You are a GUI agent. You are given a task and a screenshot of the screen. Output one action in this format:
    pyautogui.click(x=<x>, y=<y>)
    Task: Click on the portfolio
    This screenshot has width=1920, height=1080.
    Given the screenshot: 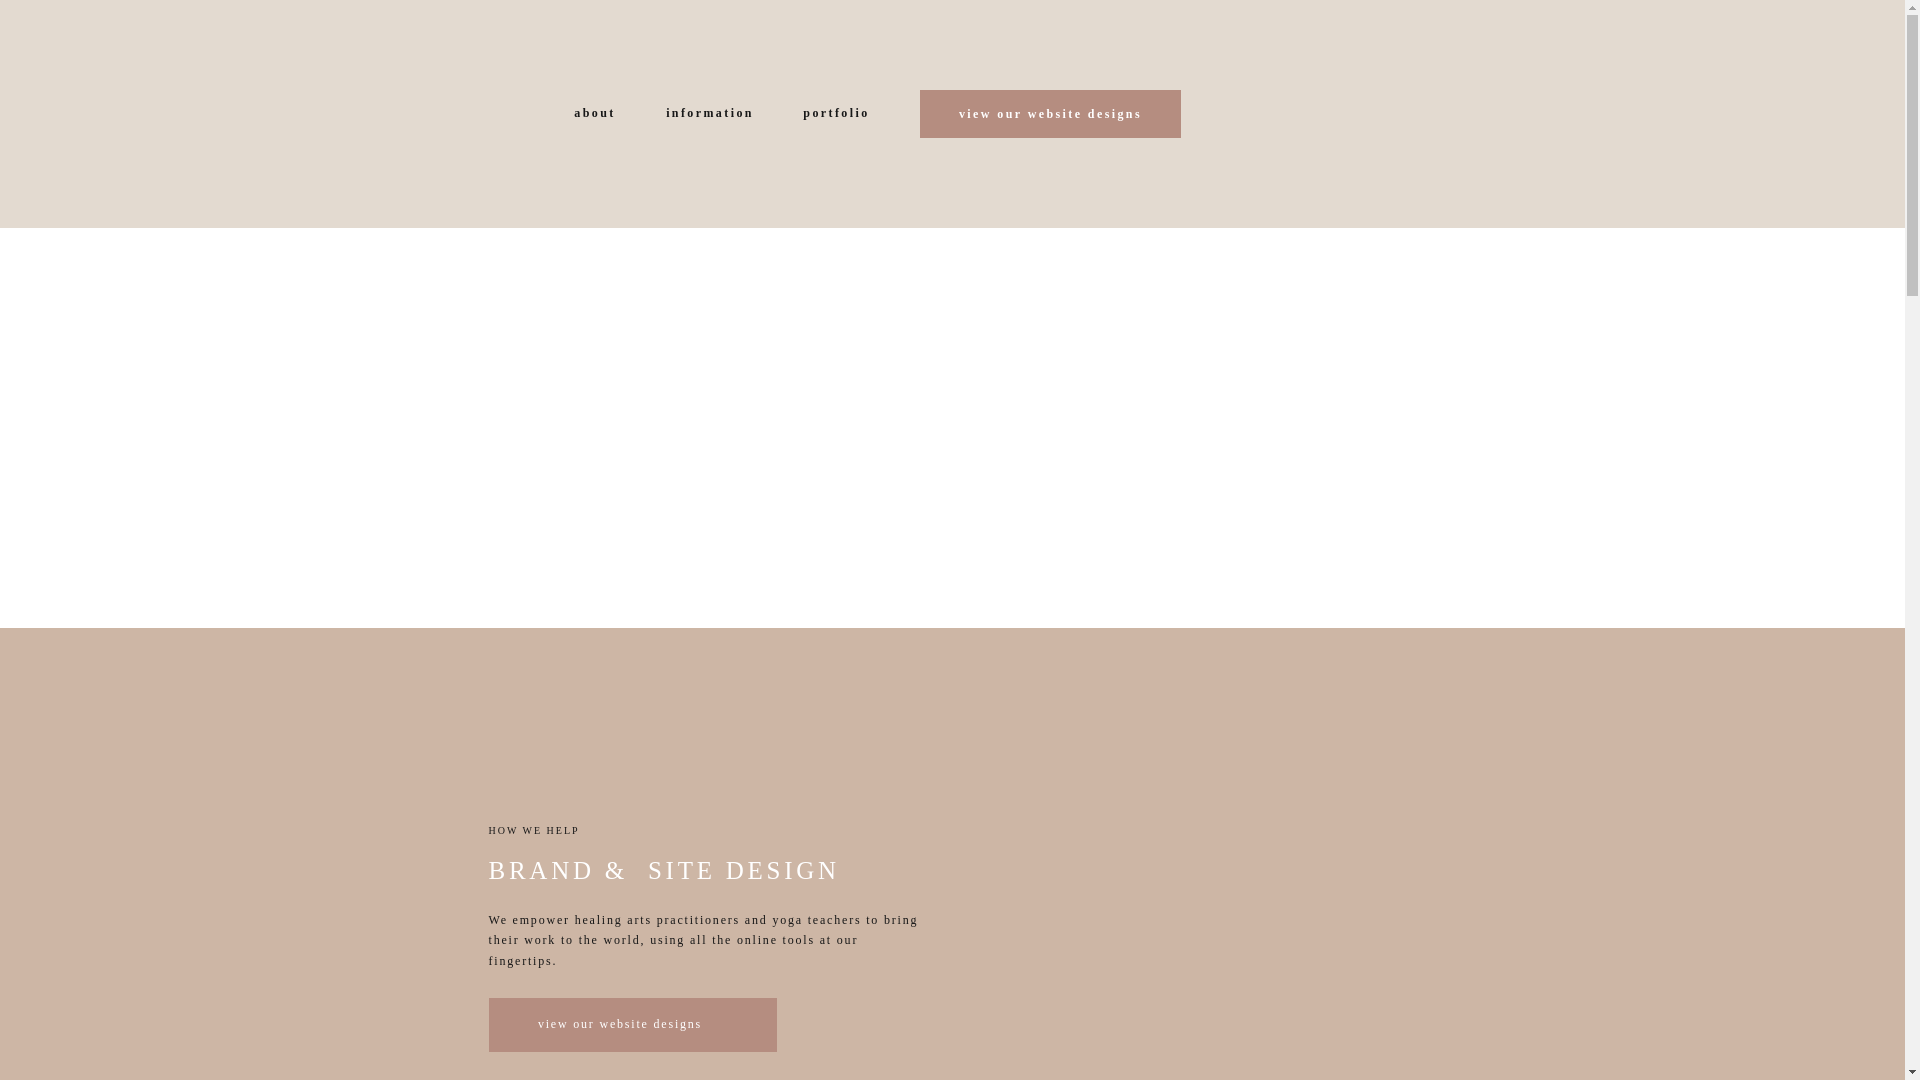 What is the action you would take?
    pyautogui.click(x=836, y=114)
    